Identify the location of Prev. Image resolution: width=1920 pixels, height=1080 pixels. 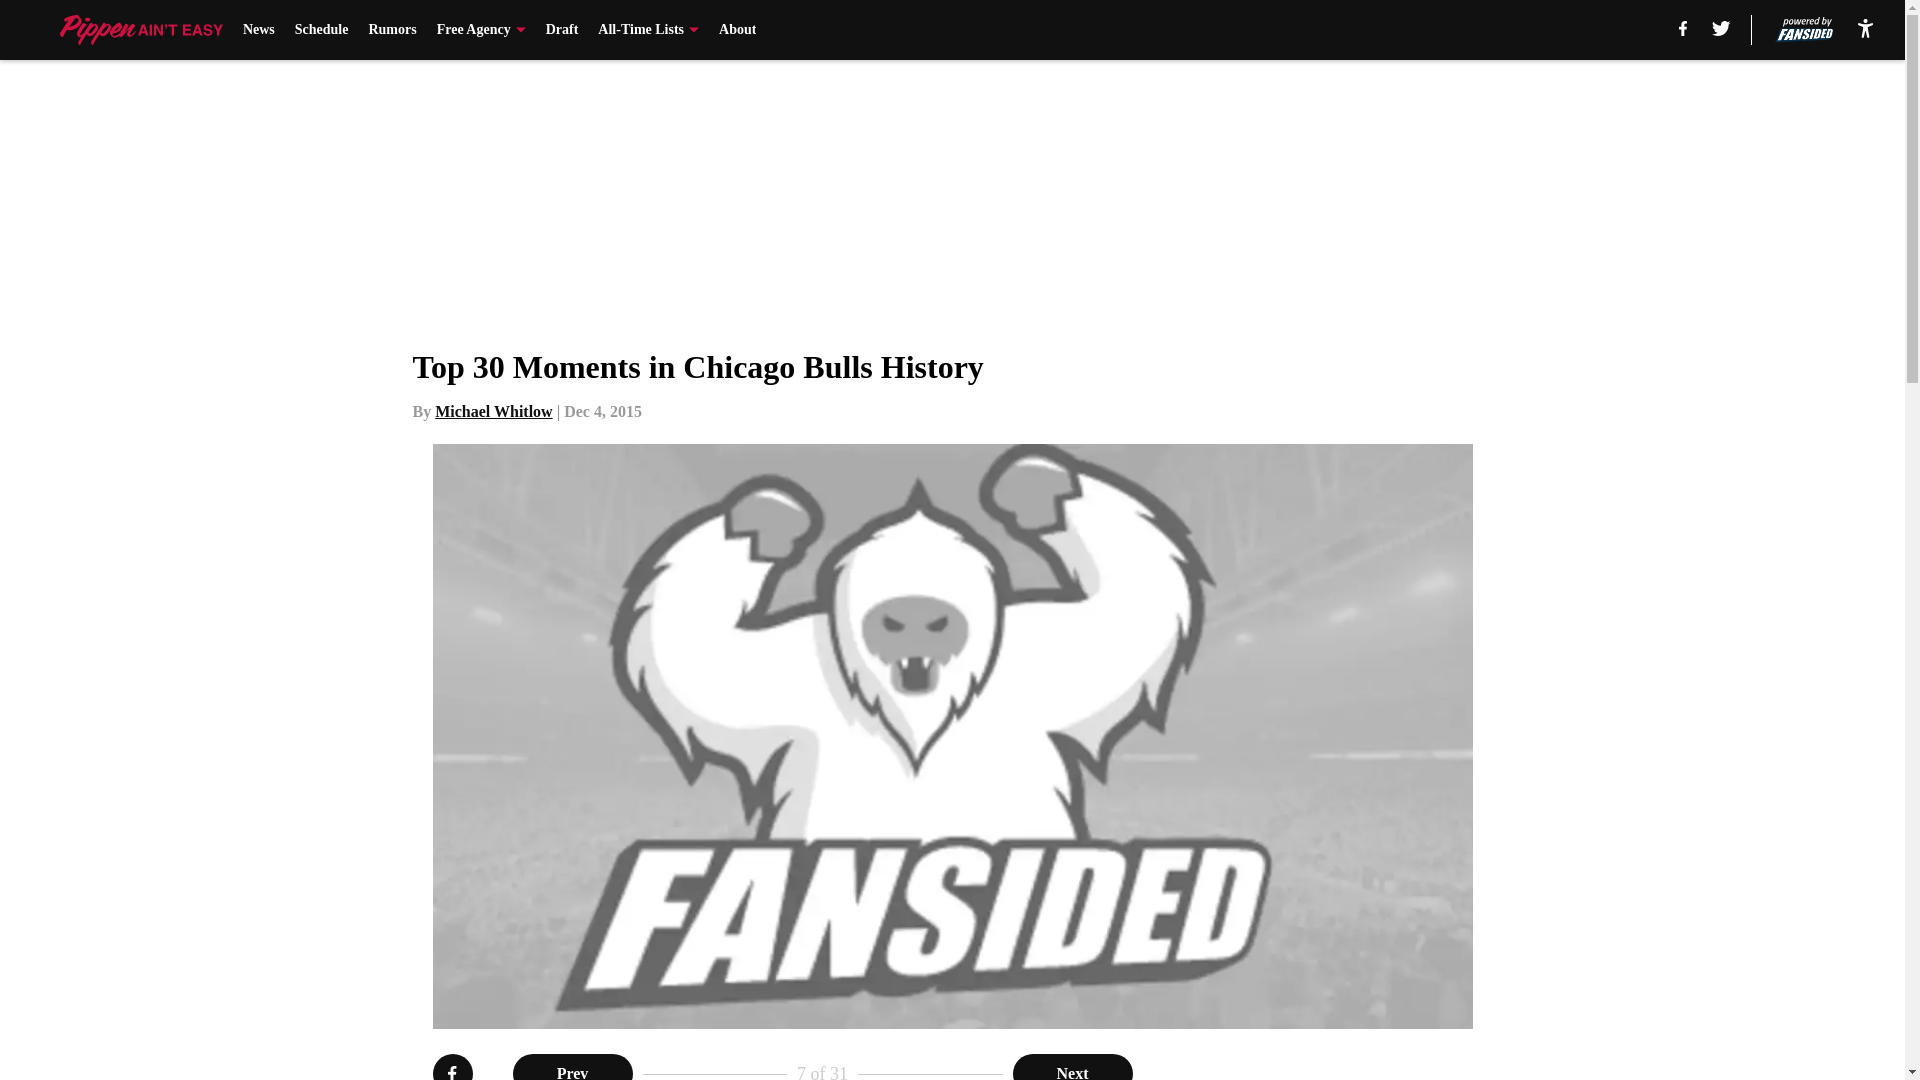
(572, 1067).